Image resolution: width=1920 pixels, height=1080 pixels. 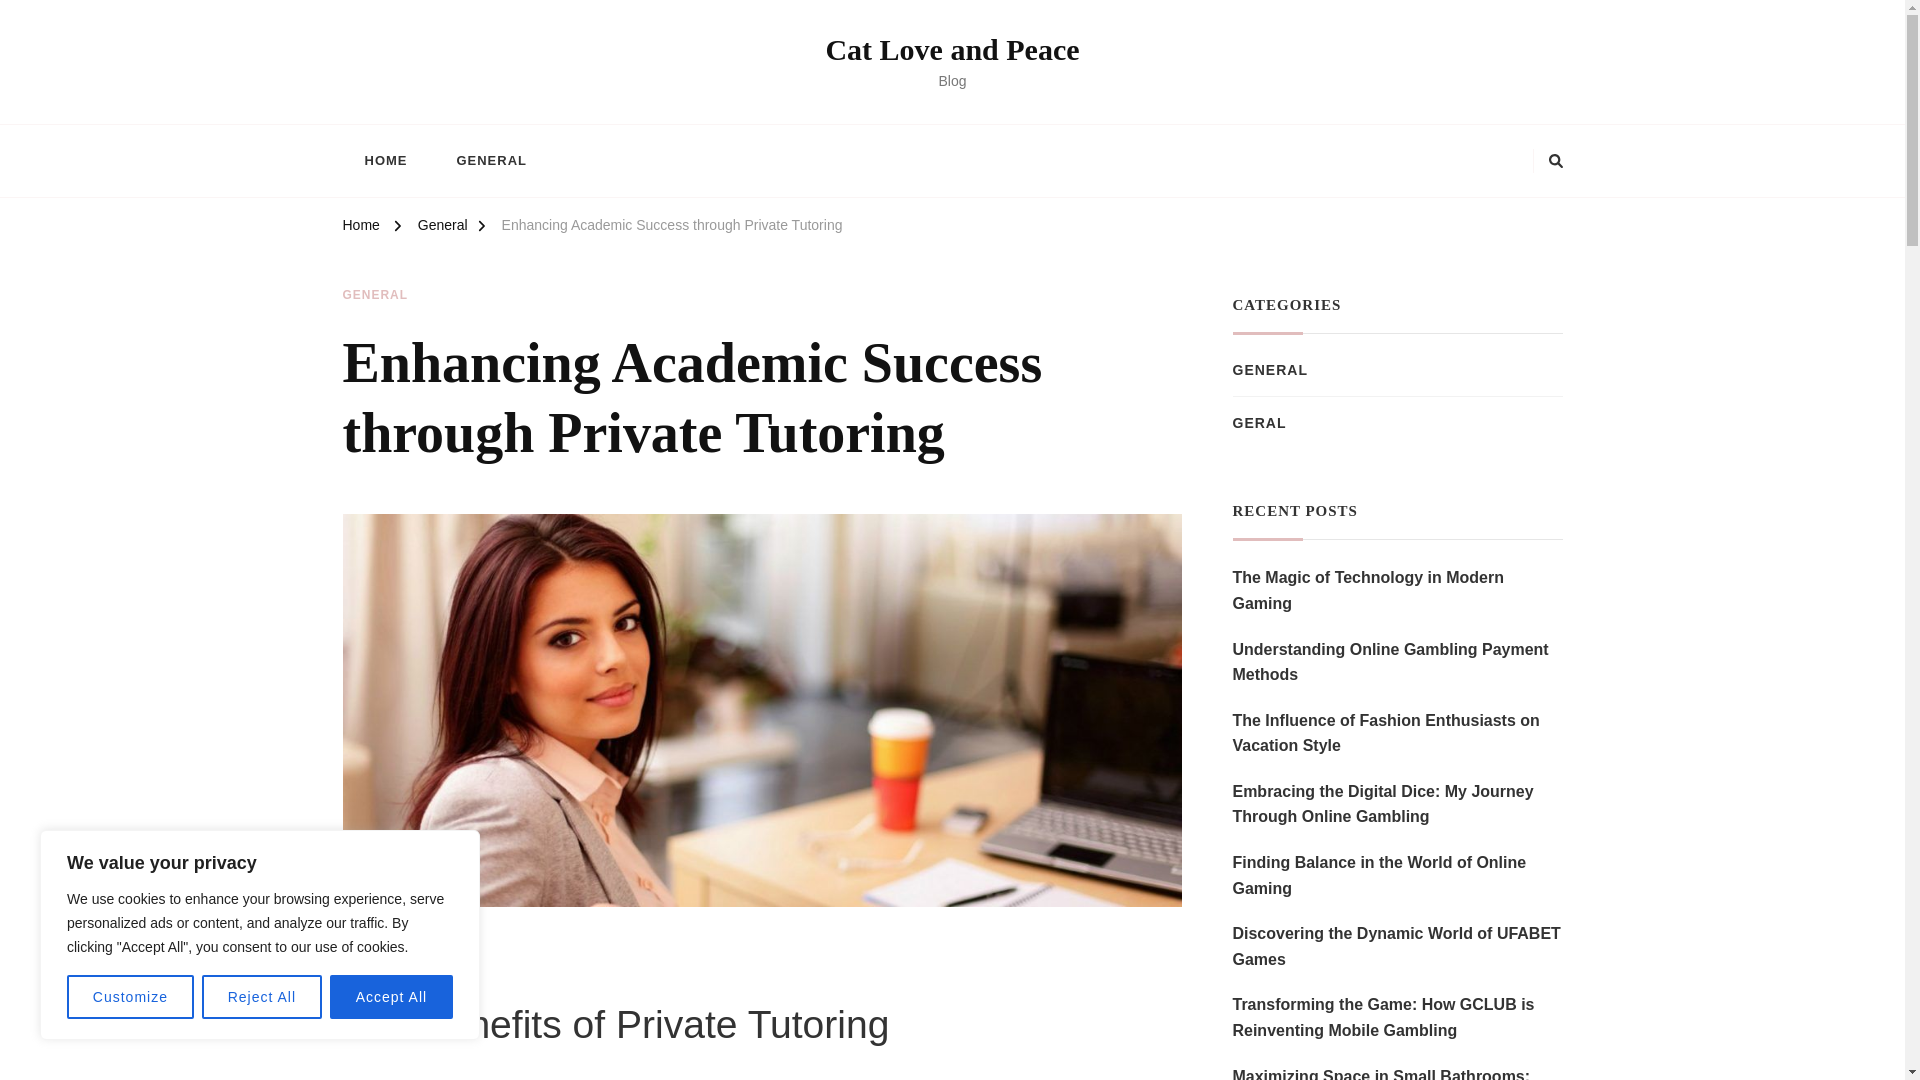 I want to click on Customize, so click(x=130, y=997).